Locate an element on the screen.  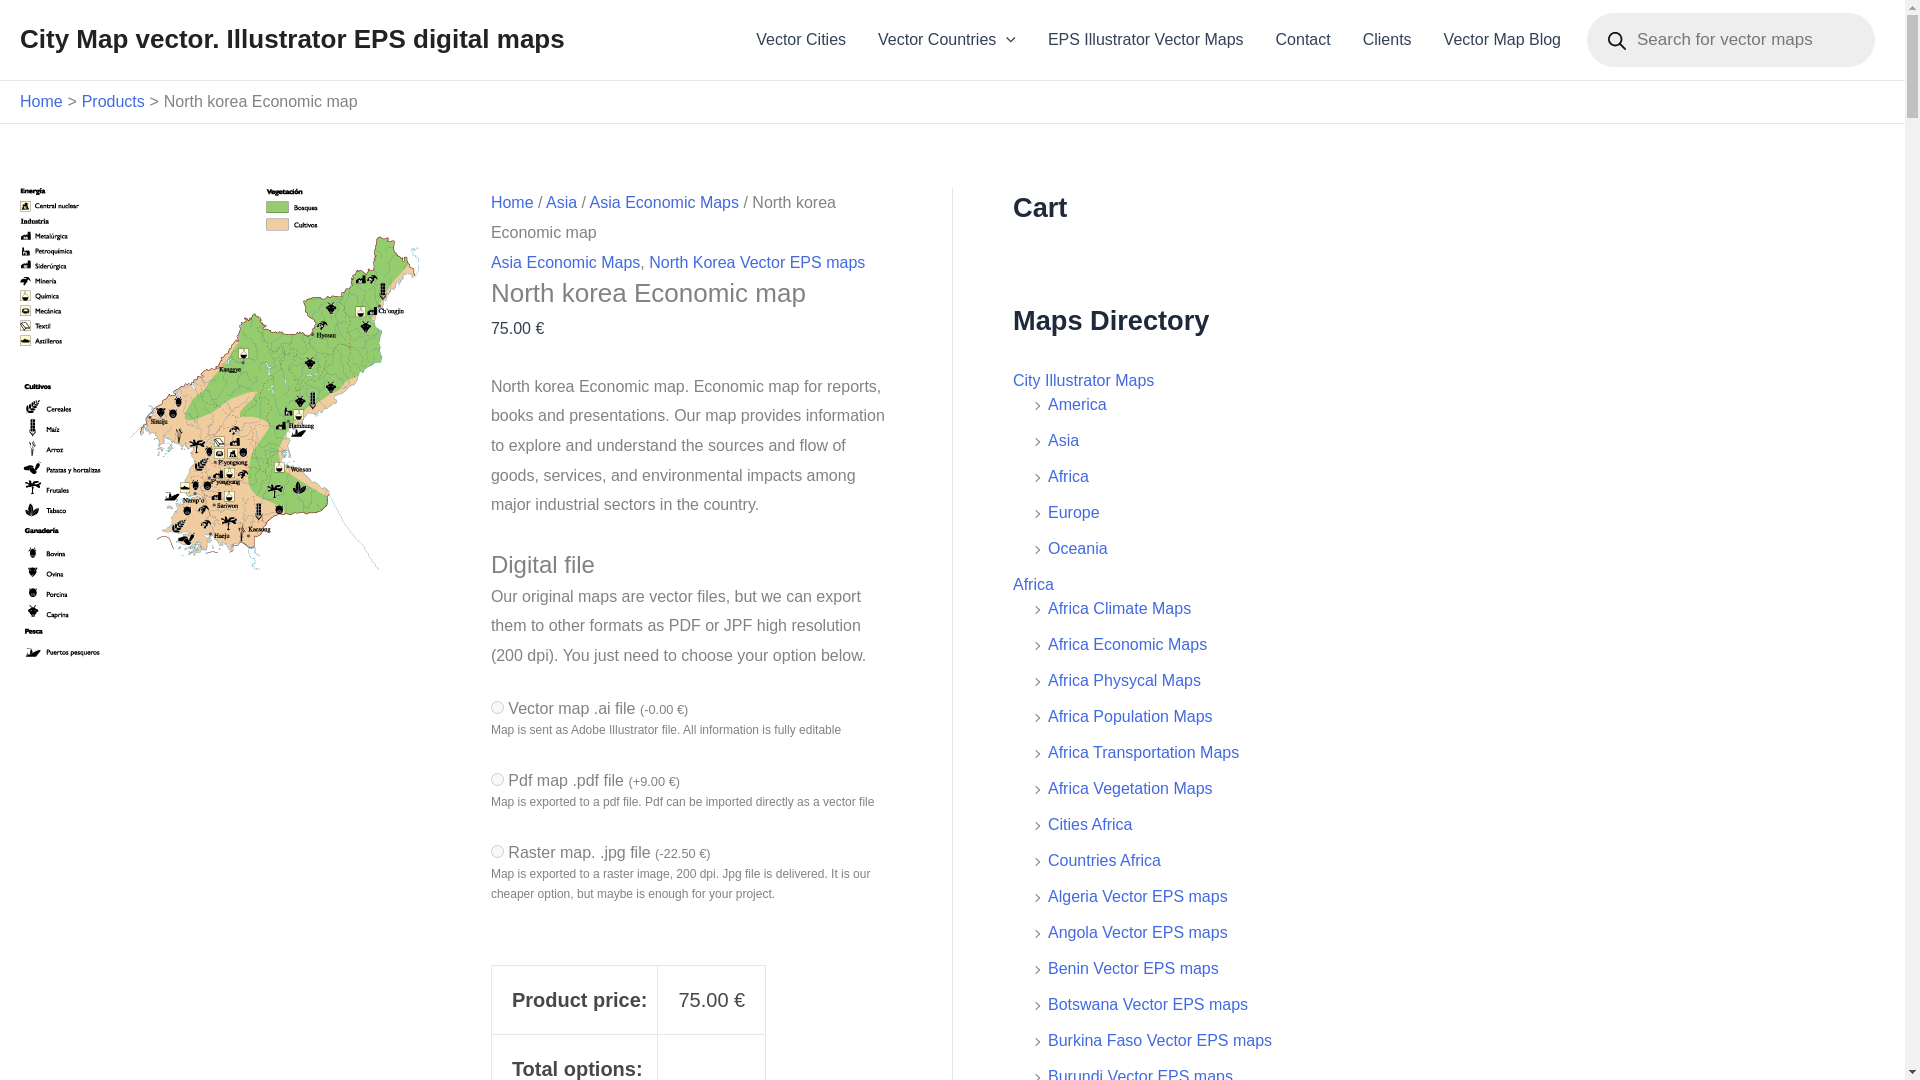
North korea Economic map is located at coordinates (238, 422).